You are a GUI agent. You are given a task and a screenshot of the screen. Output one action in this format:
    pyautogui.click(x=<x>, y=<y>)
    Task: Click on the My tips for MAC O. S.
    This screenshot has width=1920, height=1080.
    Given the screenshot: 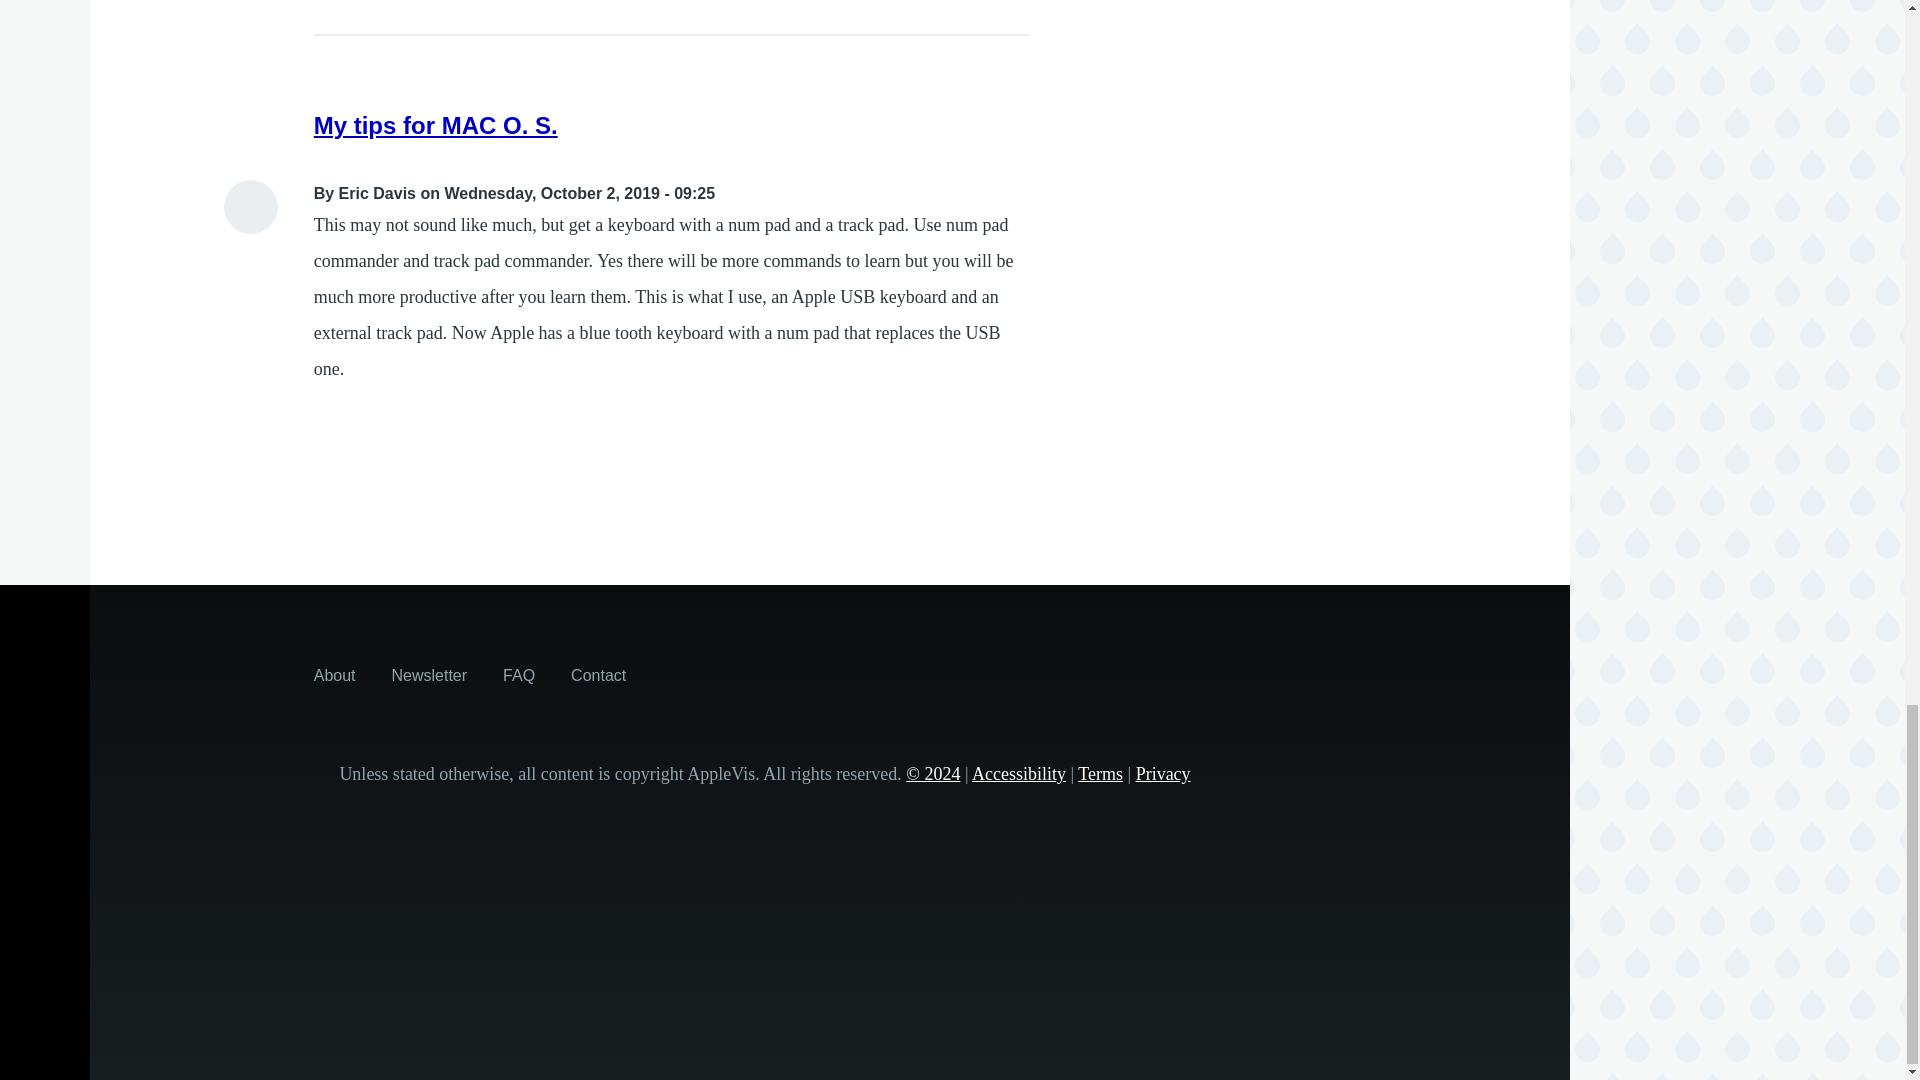 What is the action you would take?
    pyautogui.click(x=436, y=126)
    